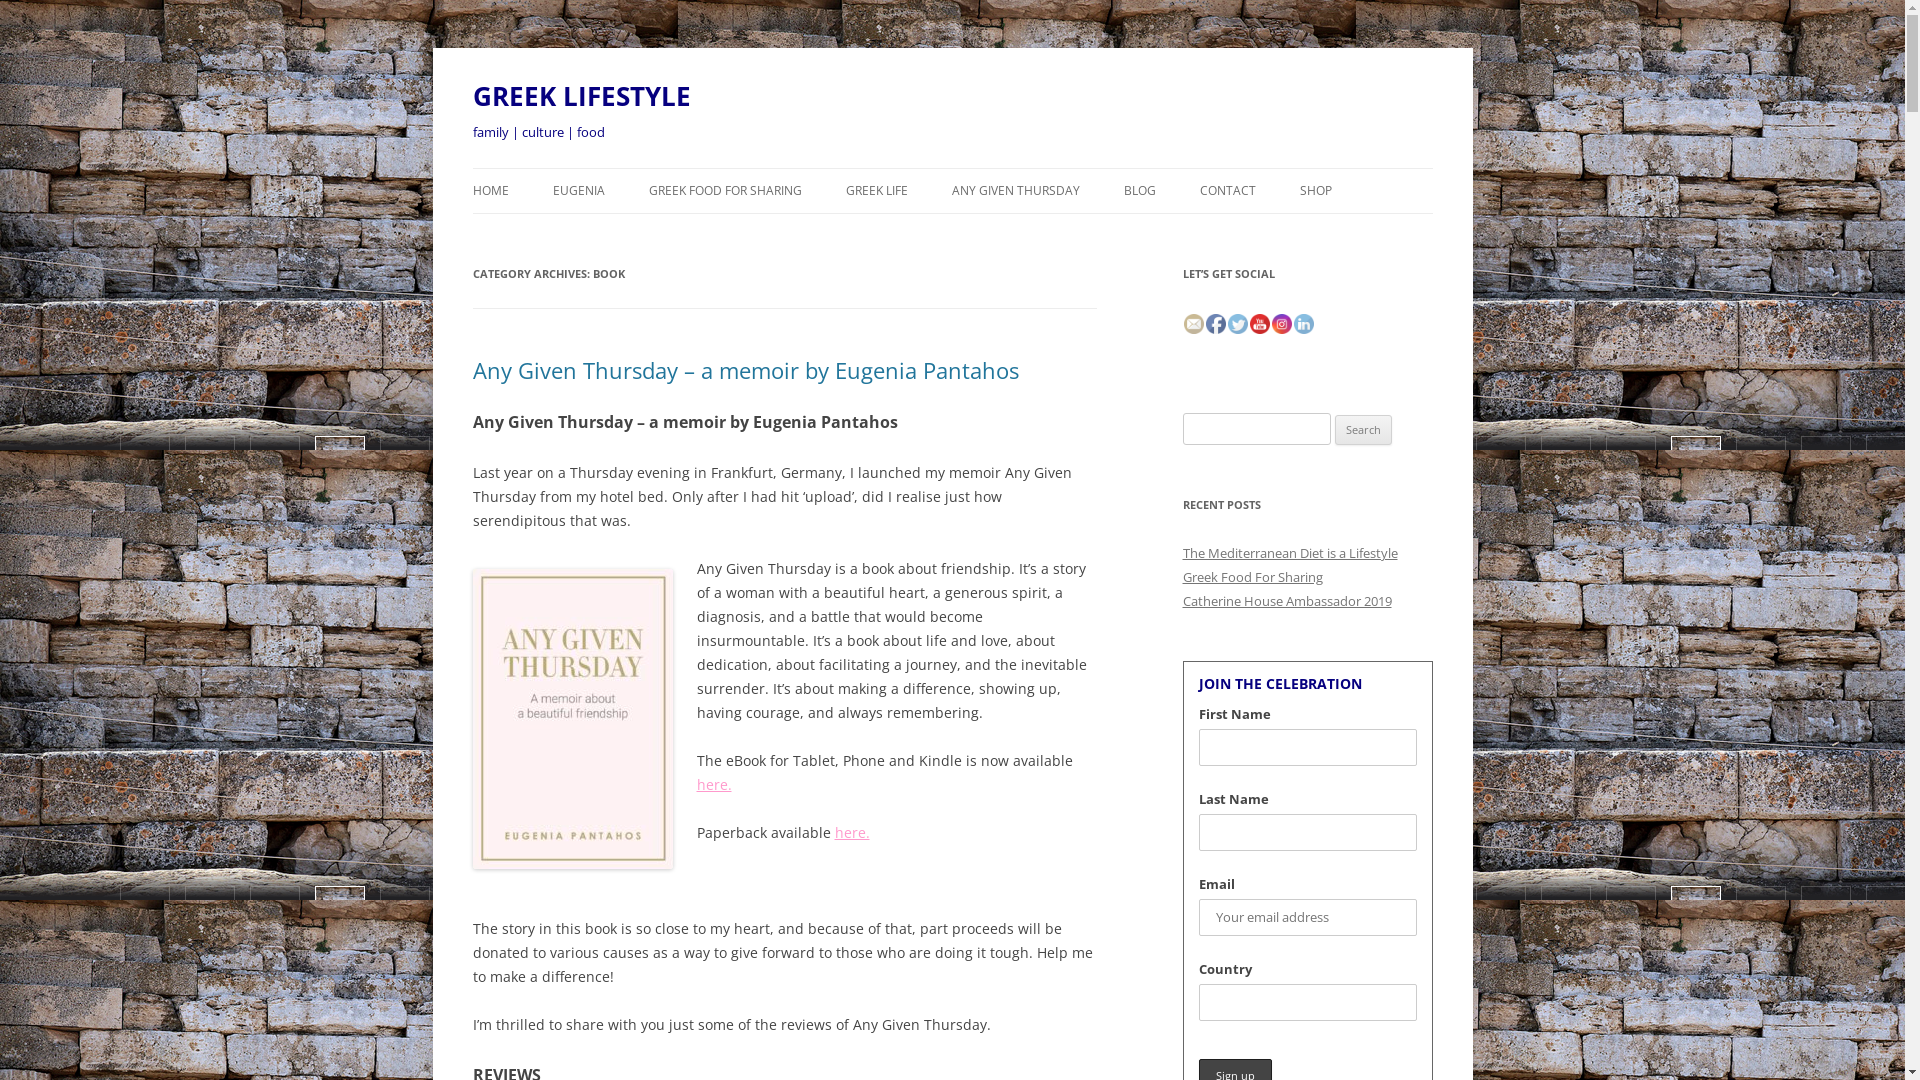  I want to click on Facebook, so click(1216, 324).